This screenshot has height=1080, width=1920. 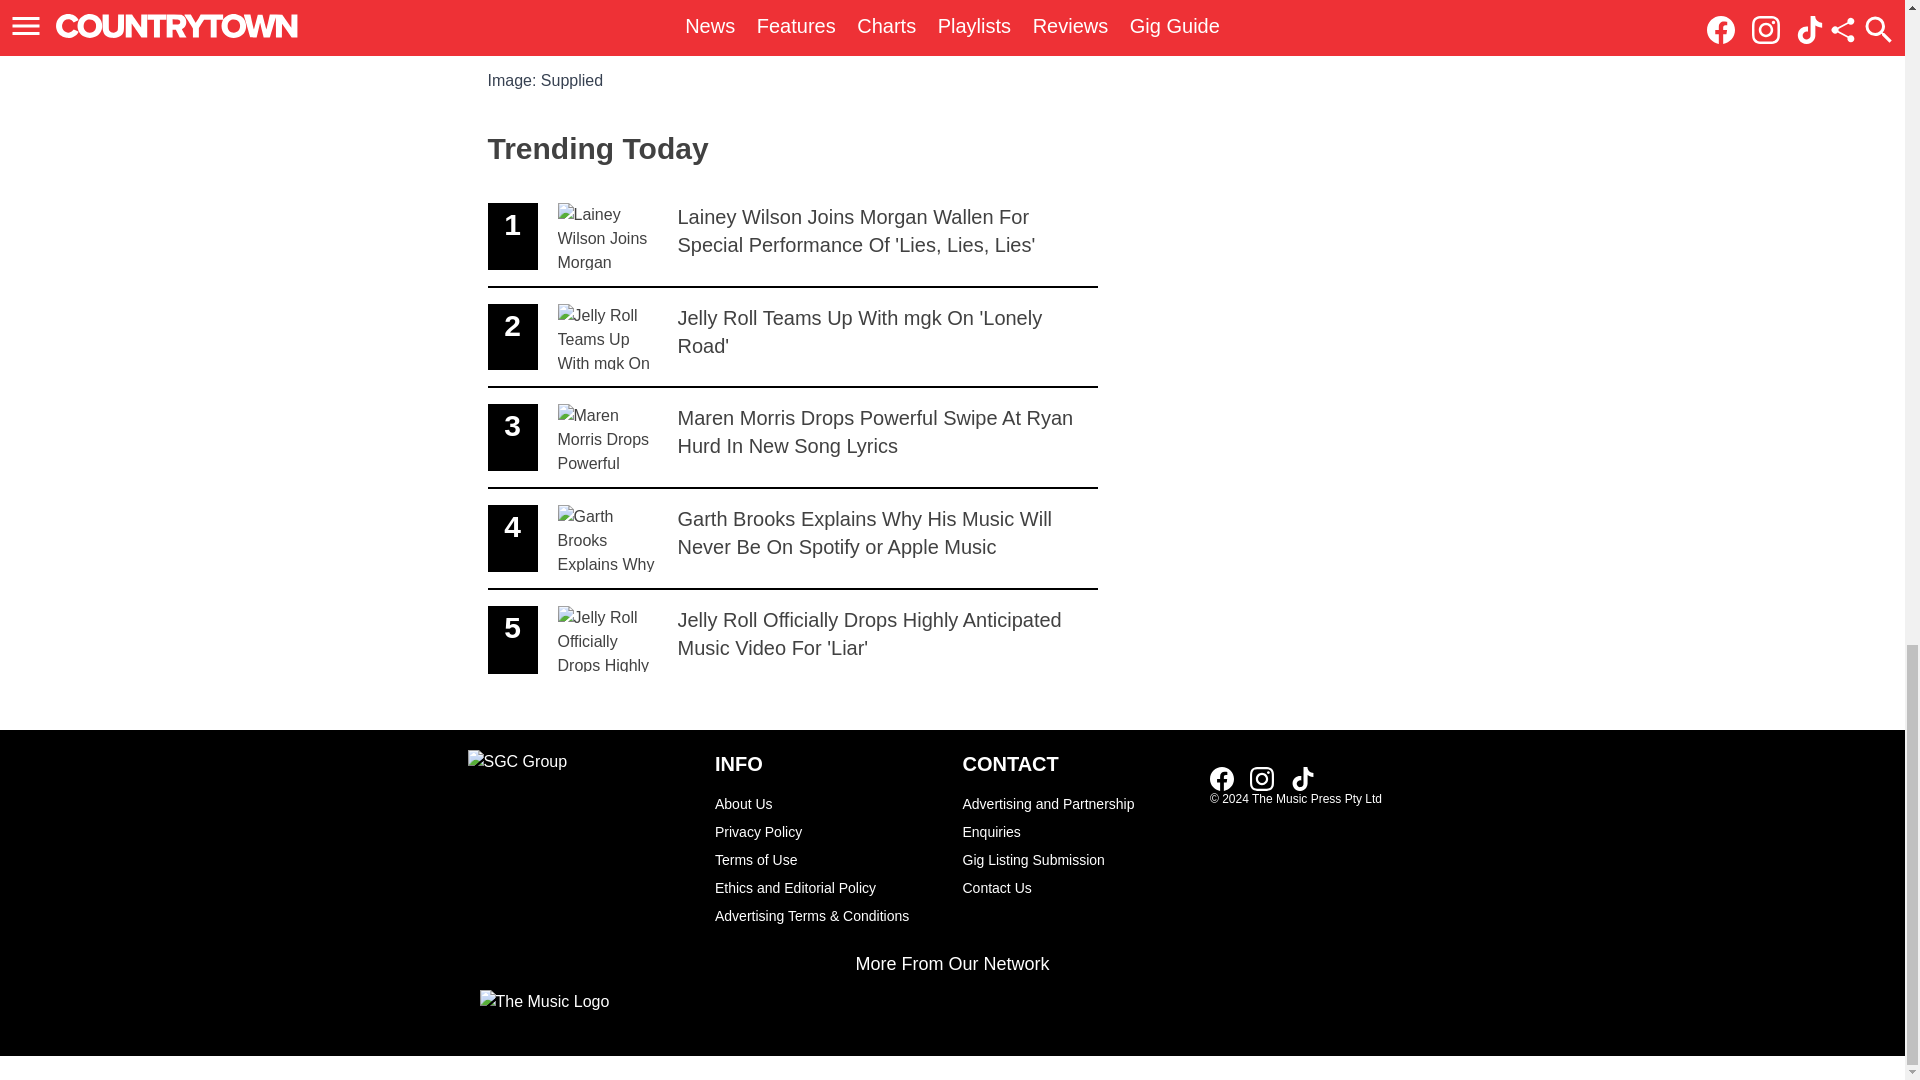 I want to click on Link to our TikTok, so click(x=1302, y=778).